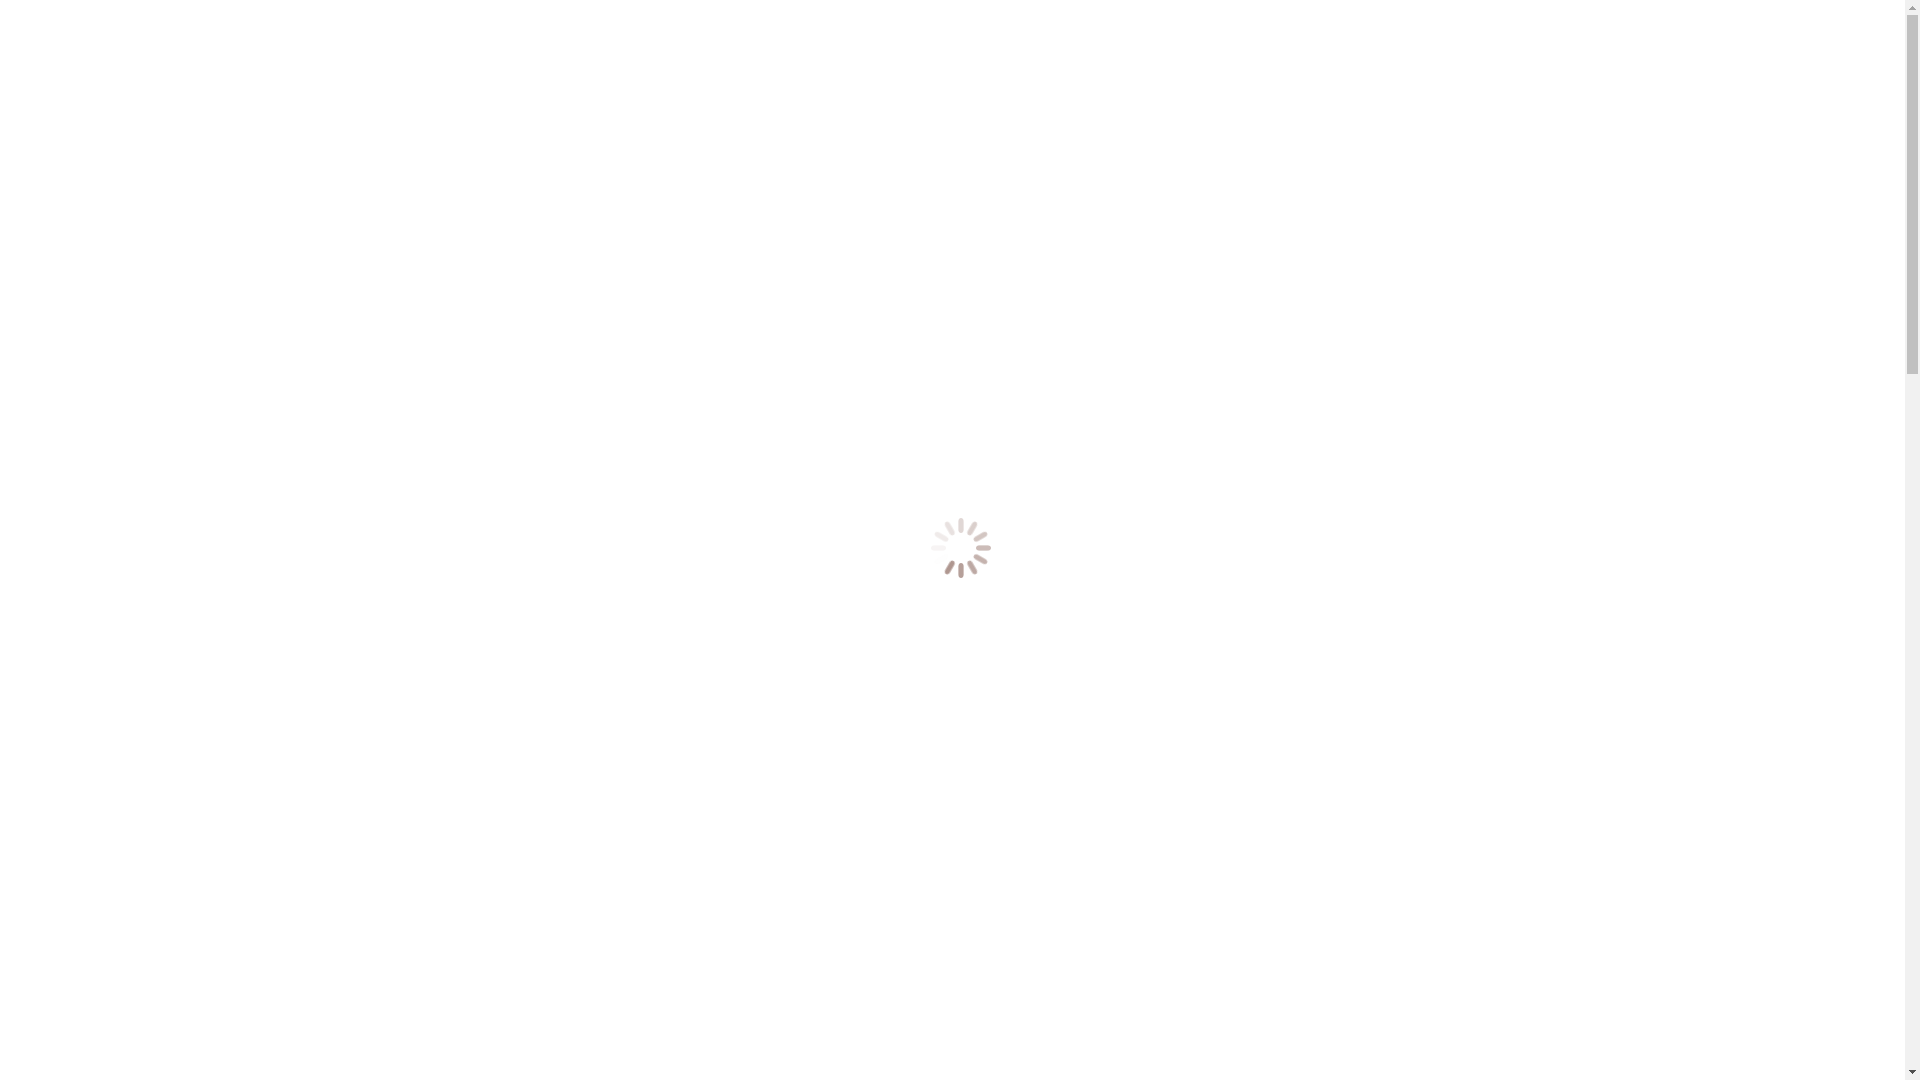 This screenshot has width=1920, height=1080. I want to click on Kasse, so click(166, 440).